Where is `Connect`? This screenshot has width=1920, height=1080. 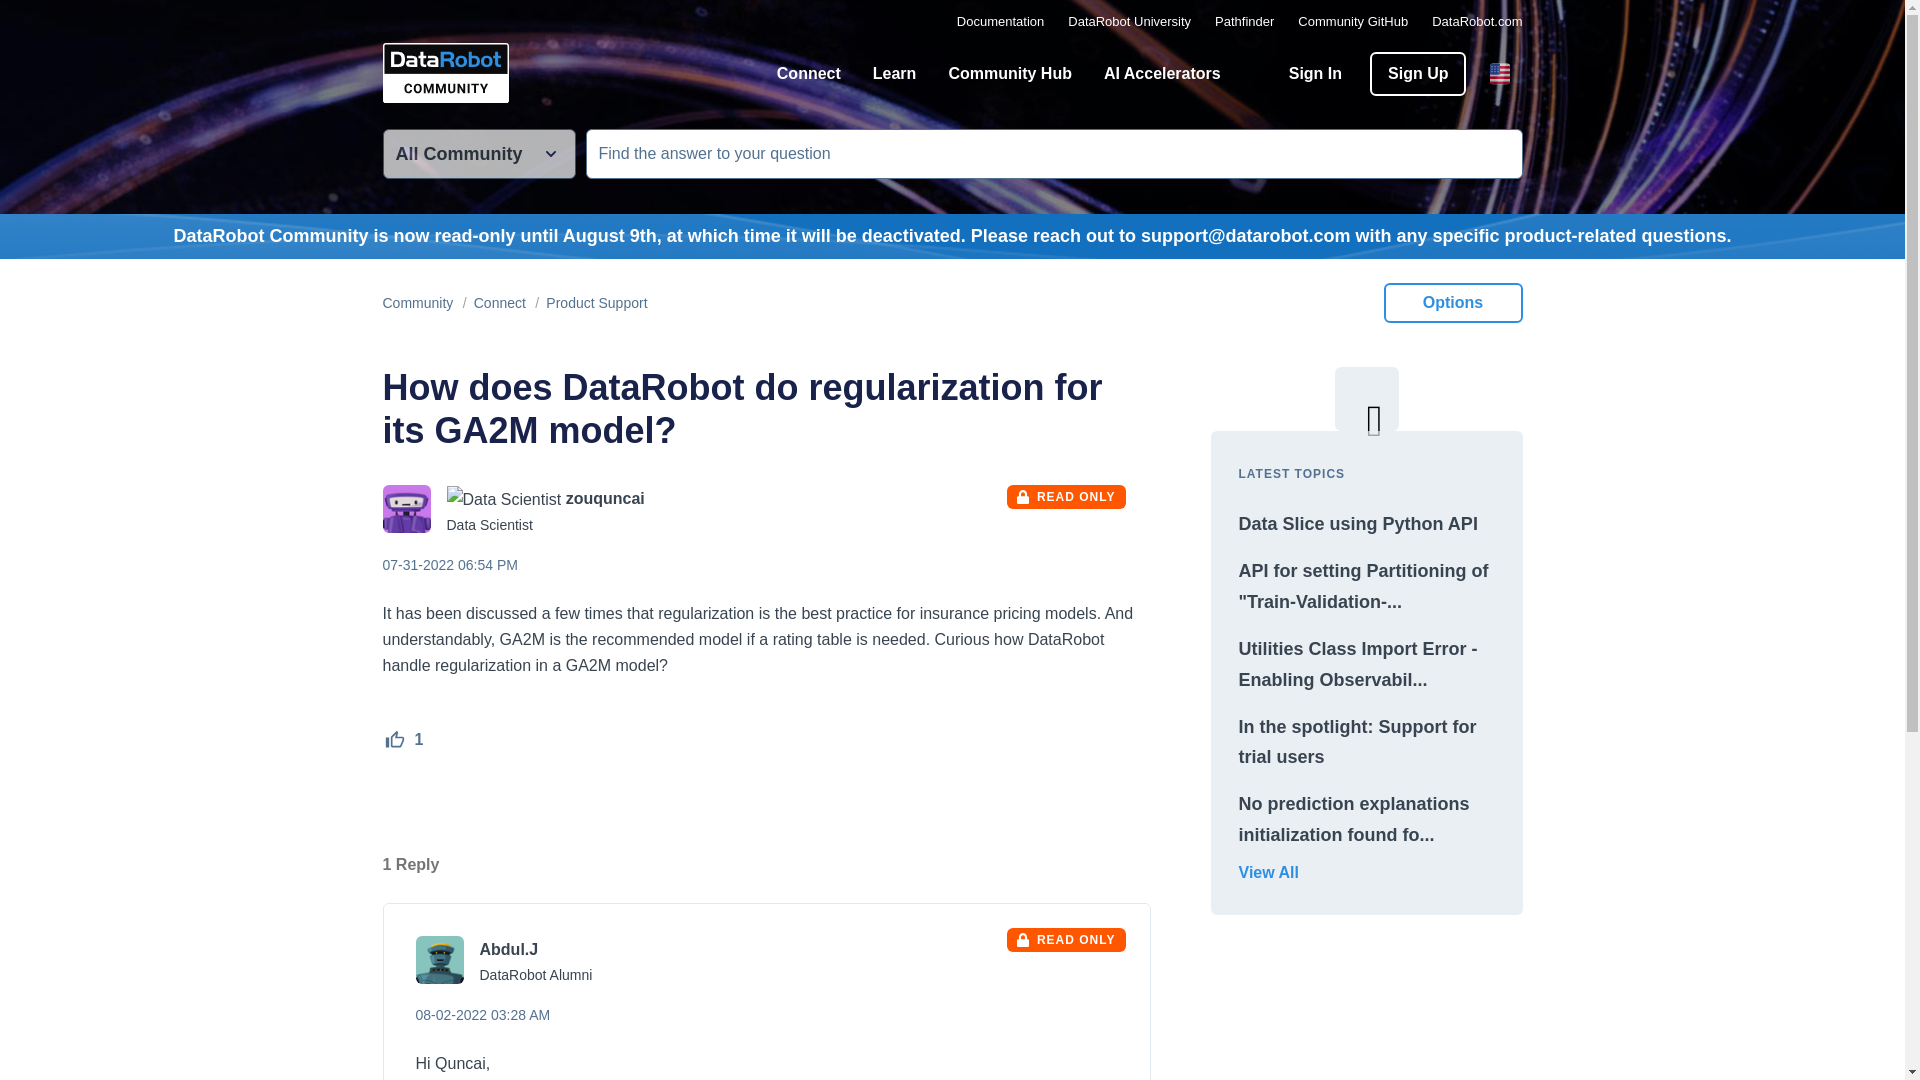
Connect is located at coordinates (808, 73).